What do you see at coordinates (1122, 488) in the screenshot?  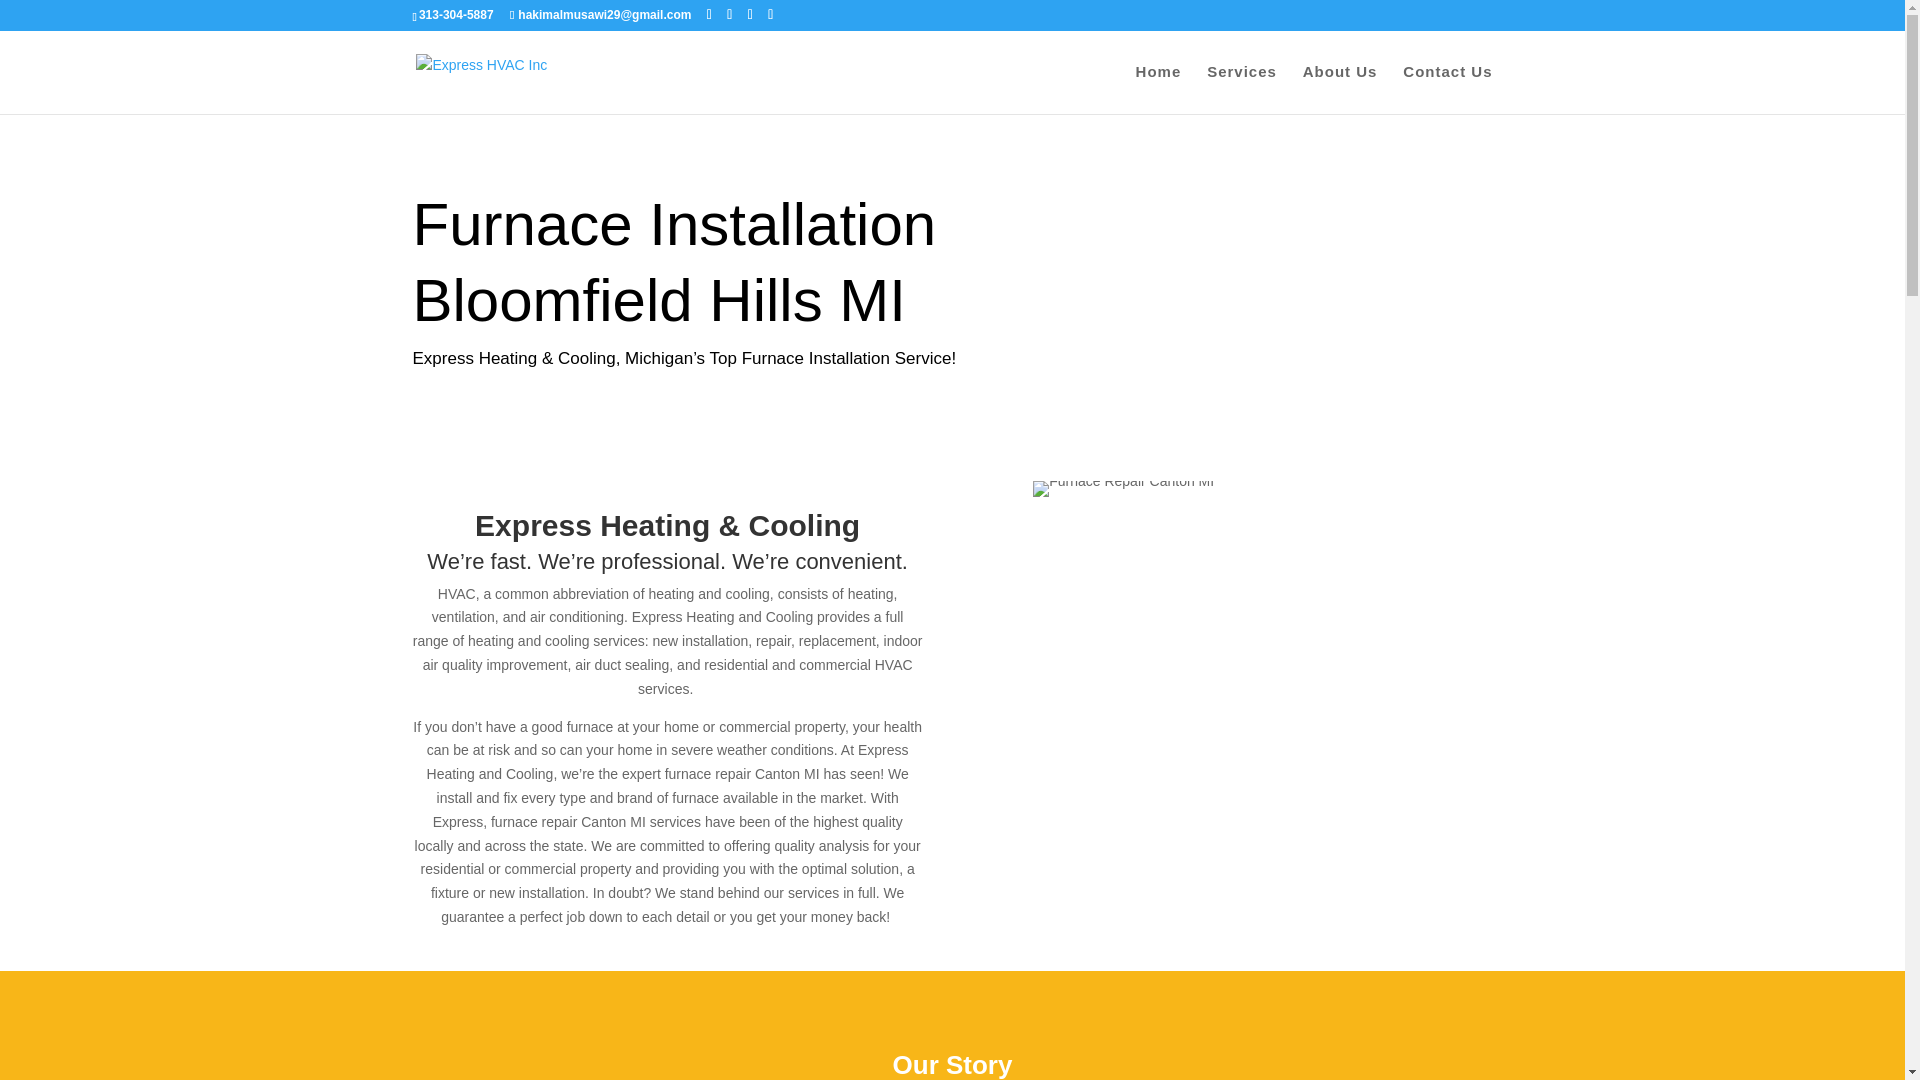 I see `Furnace Repair Canton MI` at bounding box center [1122, 488].